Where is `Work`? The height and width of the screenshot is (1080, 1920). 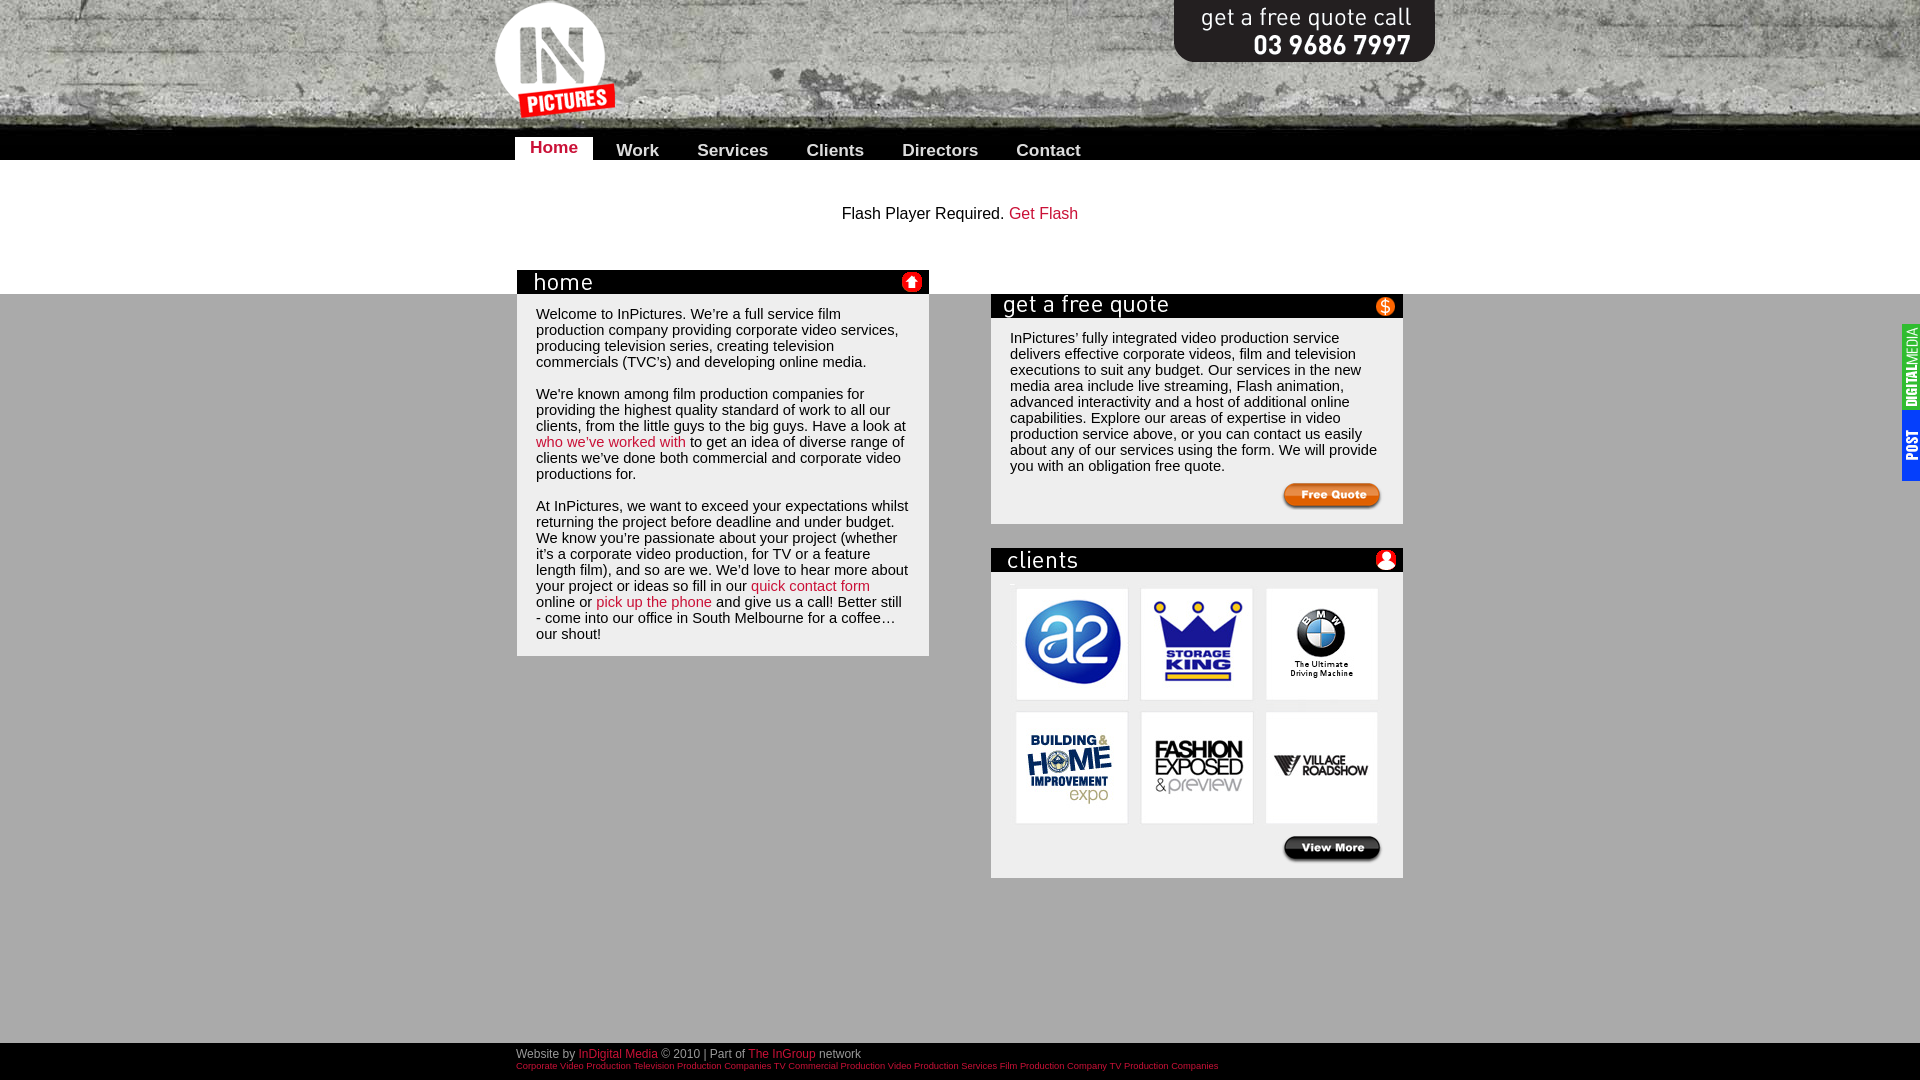
Work is located at coordinates (638, 148).